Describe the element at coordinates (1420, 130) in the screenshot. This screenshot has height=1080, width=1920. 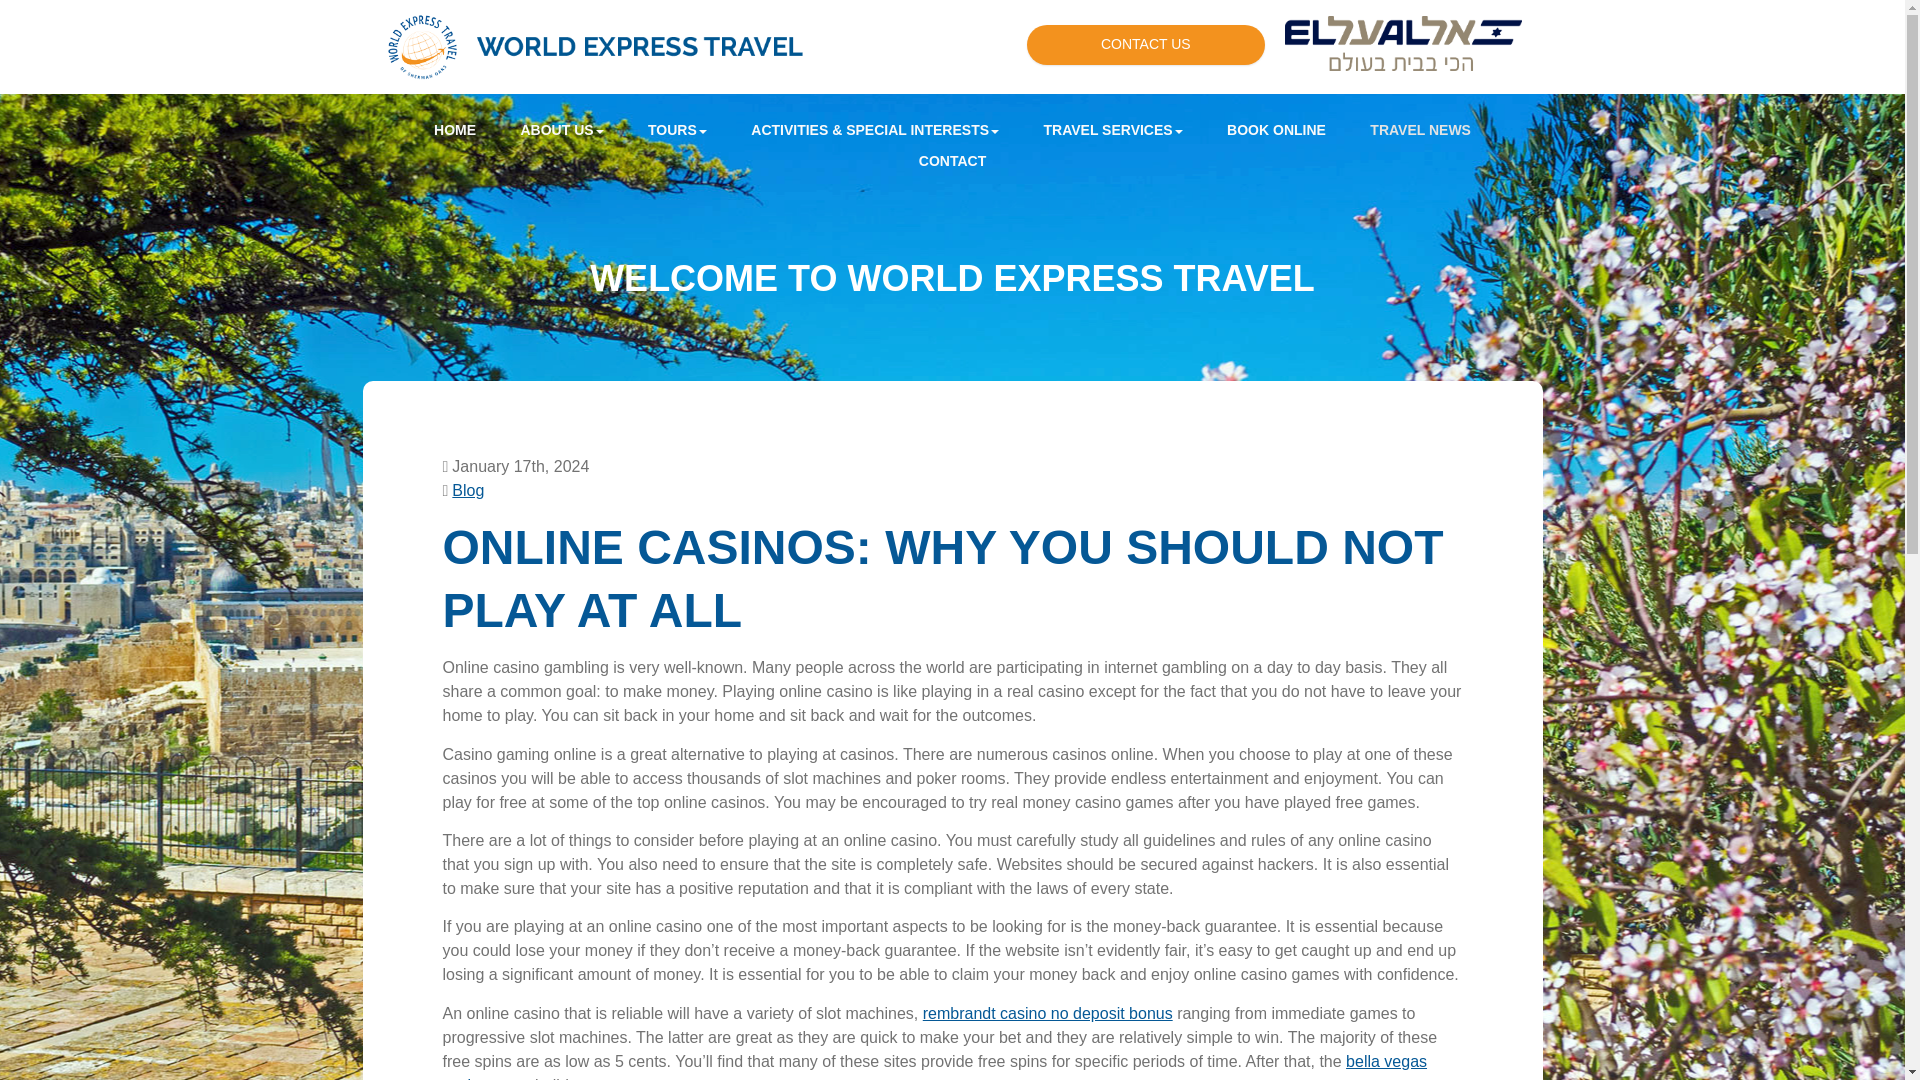
I see `TRAVEL NEWS` at that location.